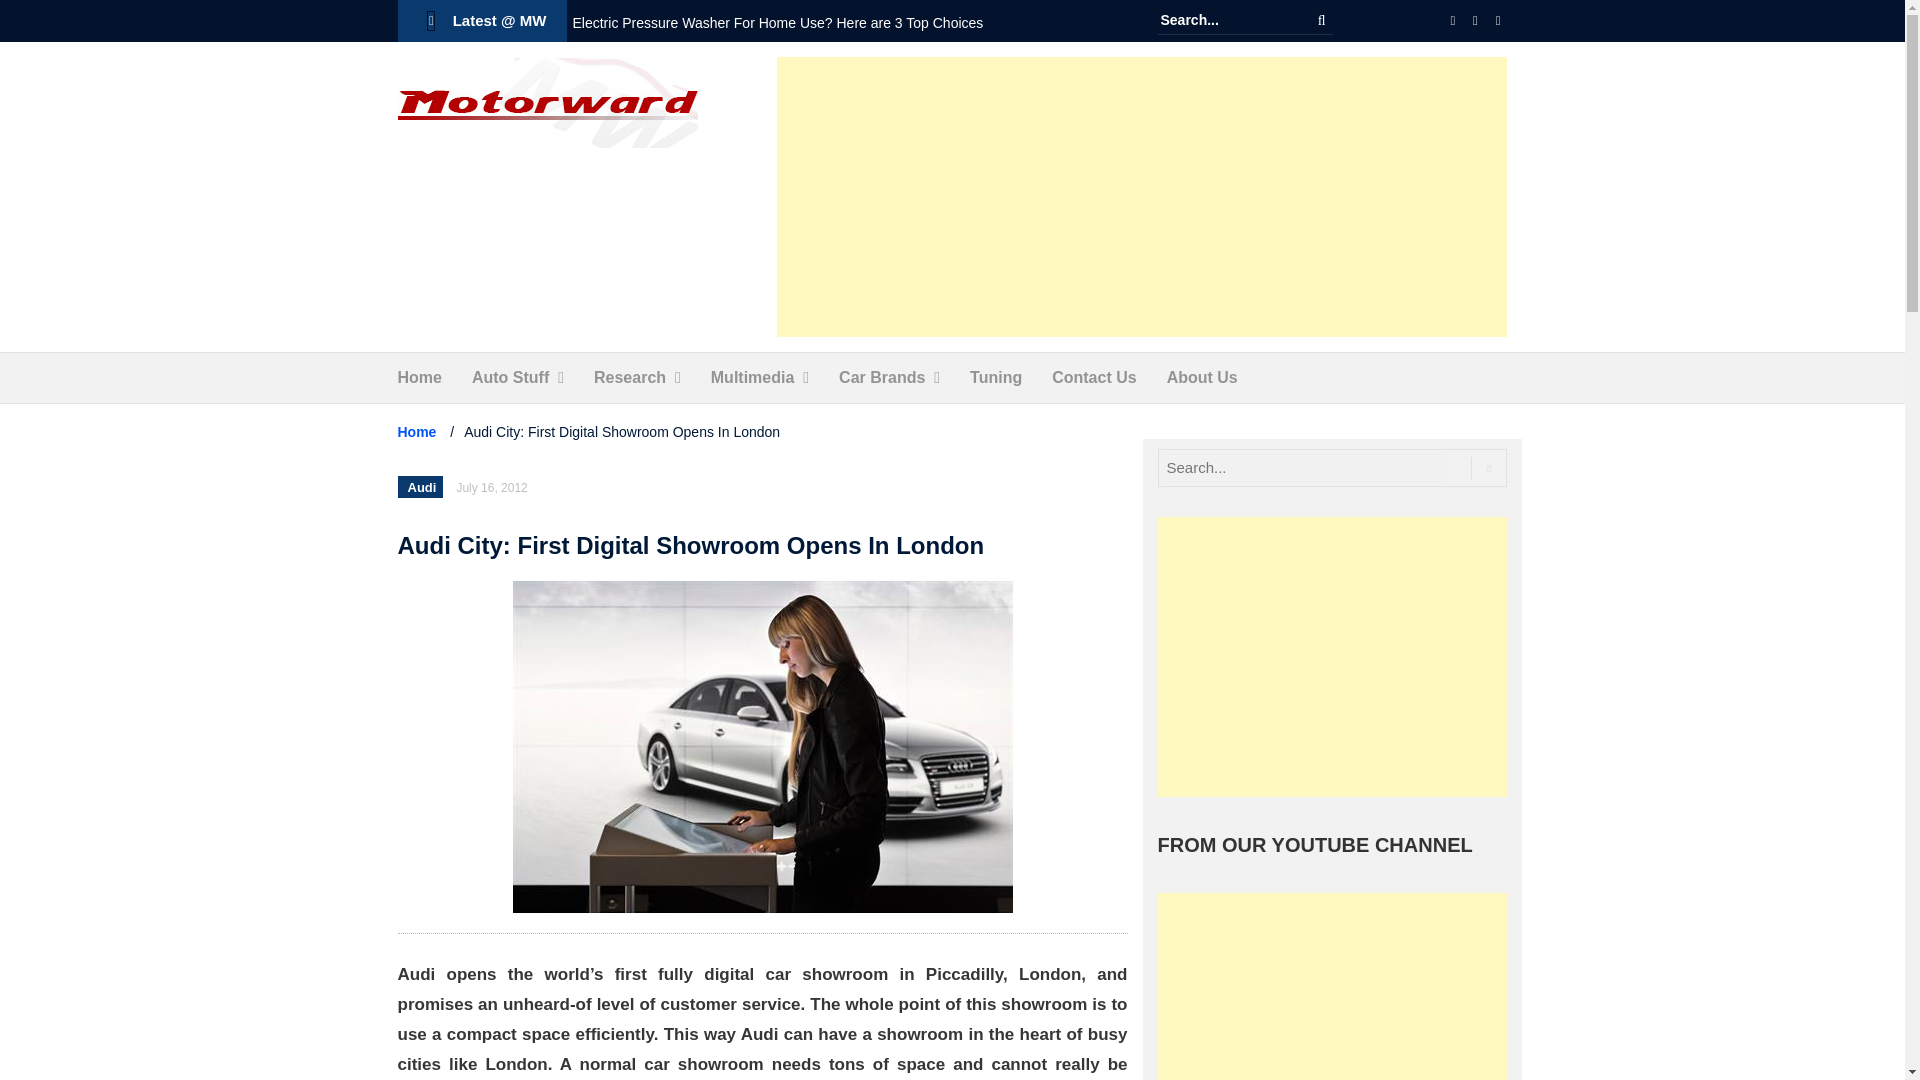 The height and width of the screenshot is (1080, 1920). Describe the element at coordinates (1322, 20) in the screenshot. I see `Search  ` at that location.